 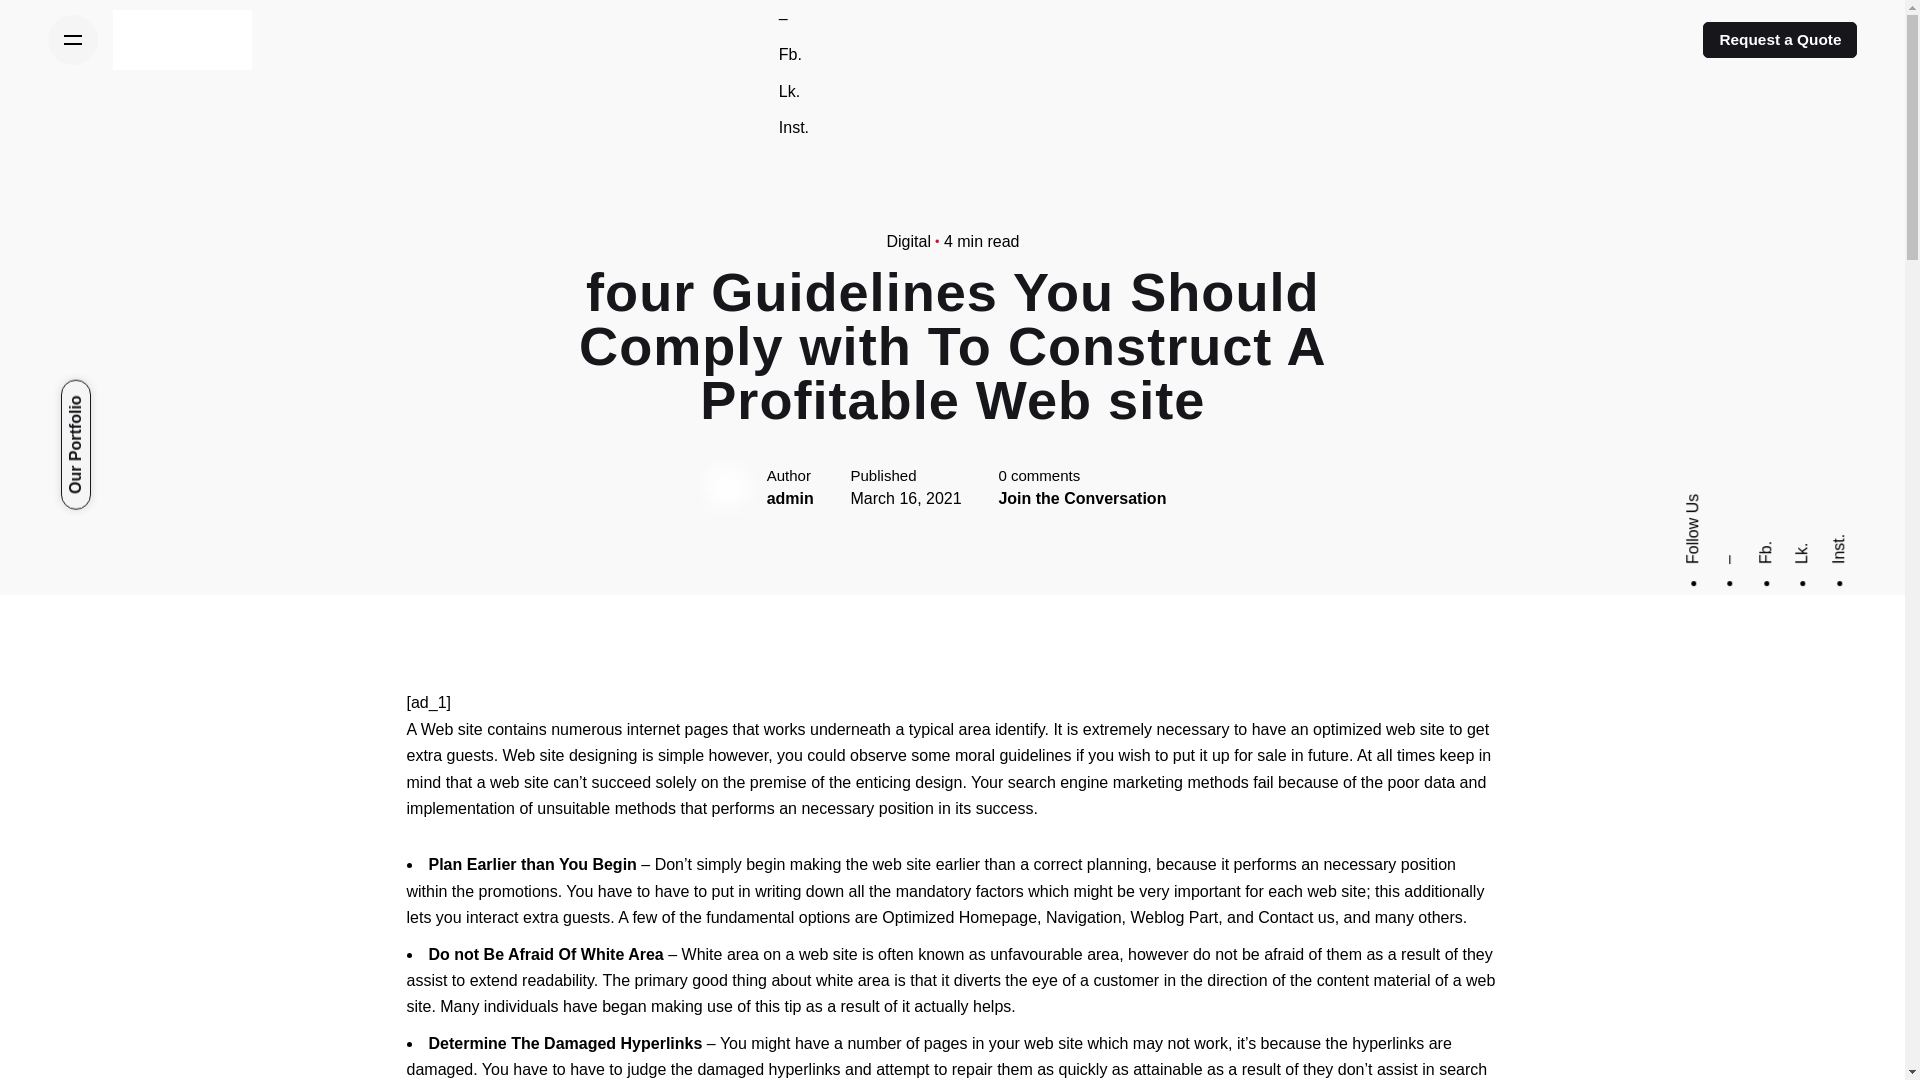 I want to click on Join the Conversation, so click(x=1082, y=498).